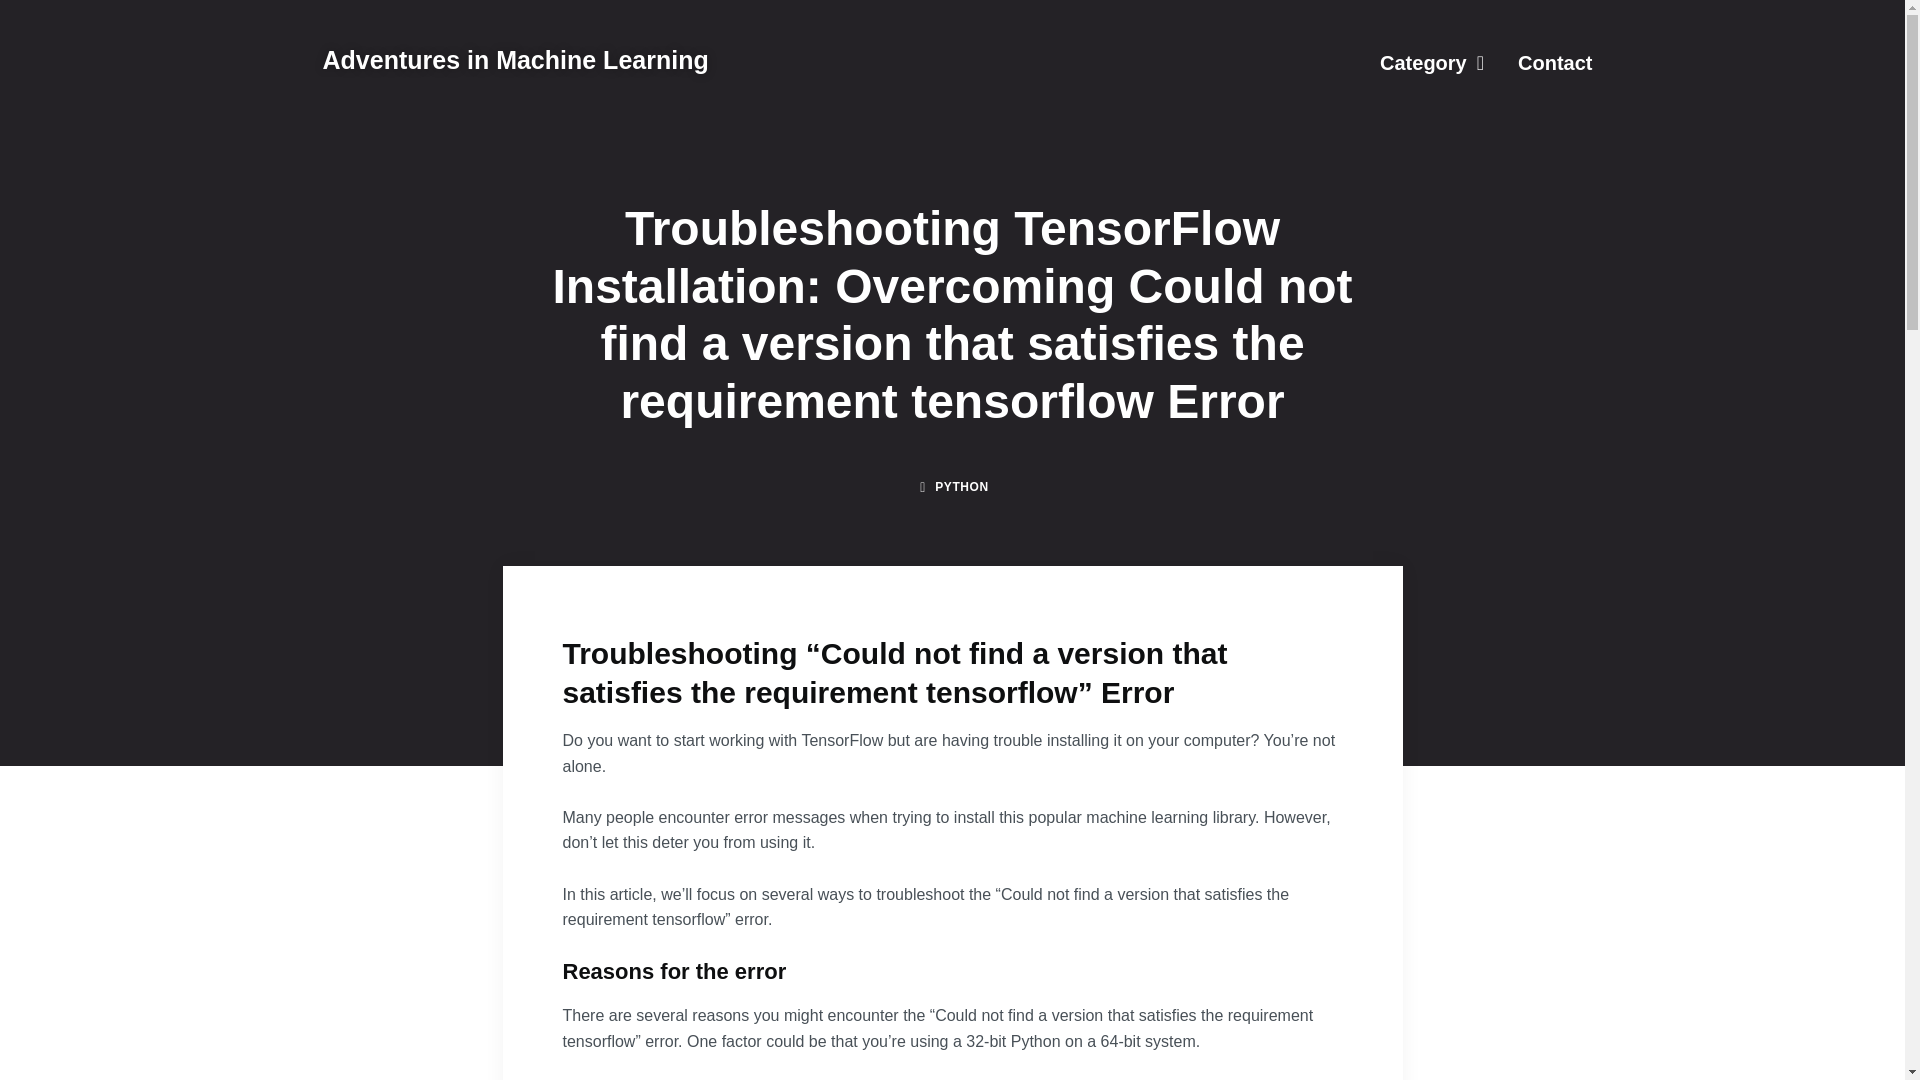 This screenshot has height=1080, width=1920. What do you see at coordinates (1432, 62) in the screenshot?
I see `Category` at bounding box center [1432, 62].